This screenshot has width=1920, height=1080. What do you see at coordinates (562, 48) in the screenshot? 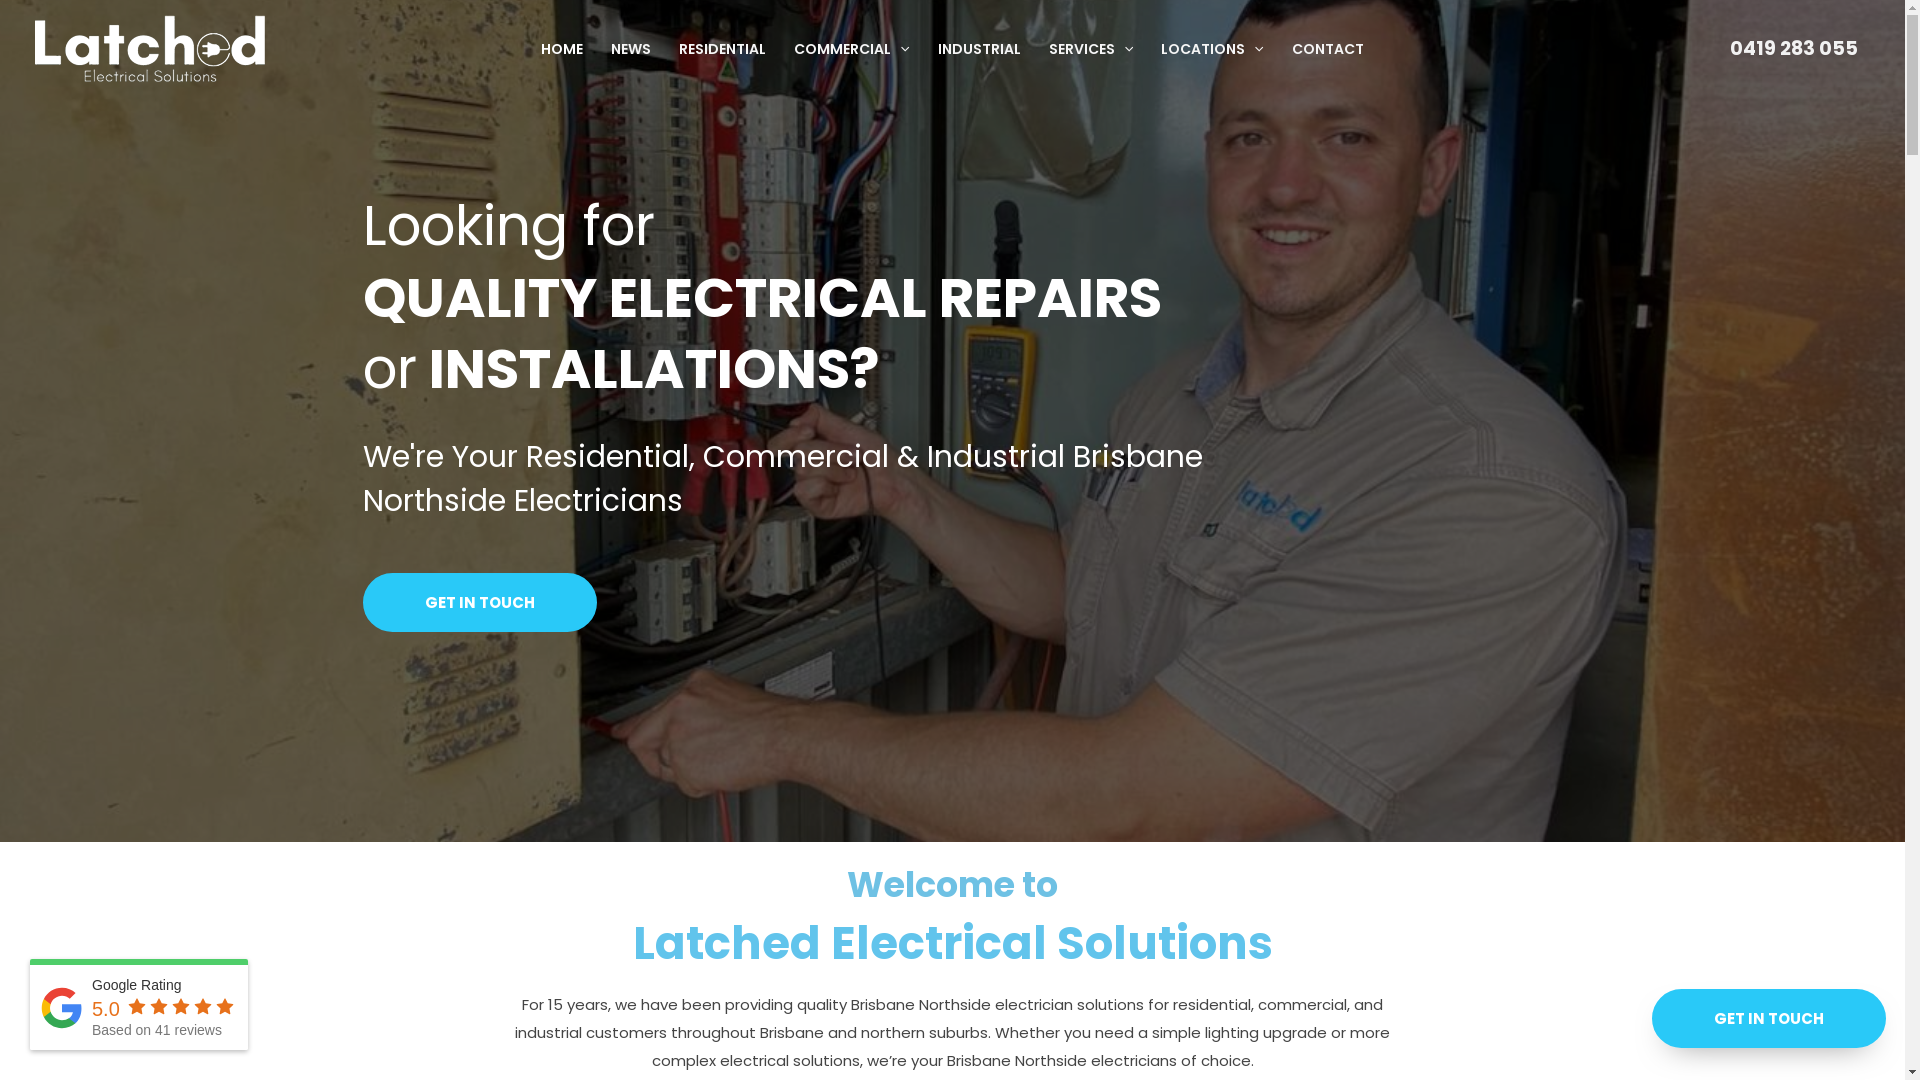
I see `HOME` at bounding box center [562, 48].